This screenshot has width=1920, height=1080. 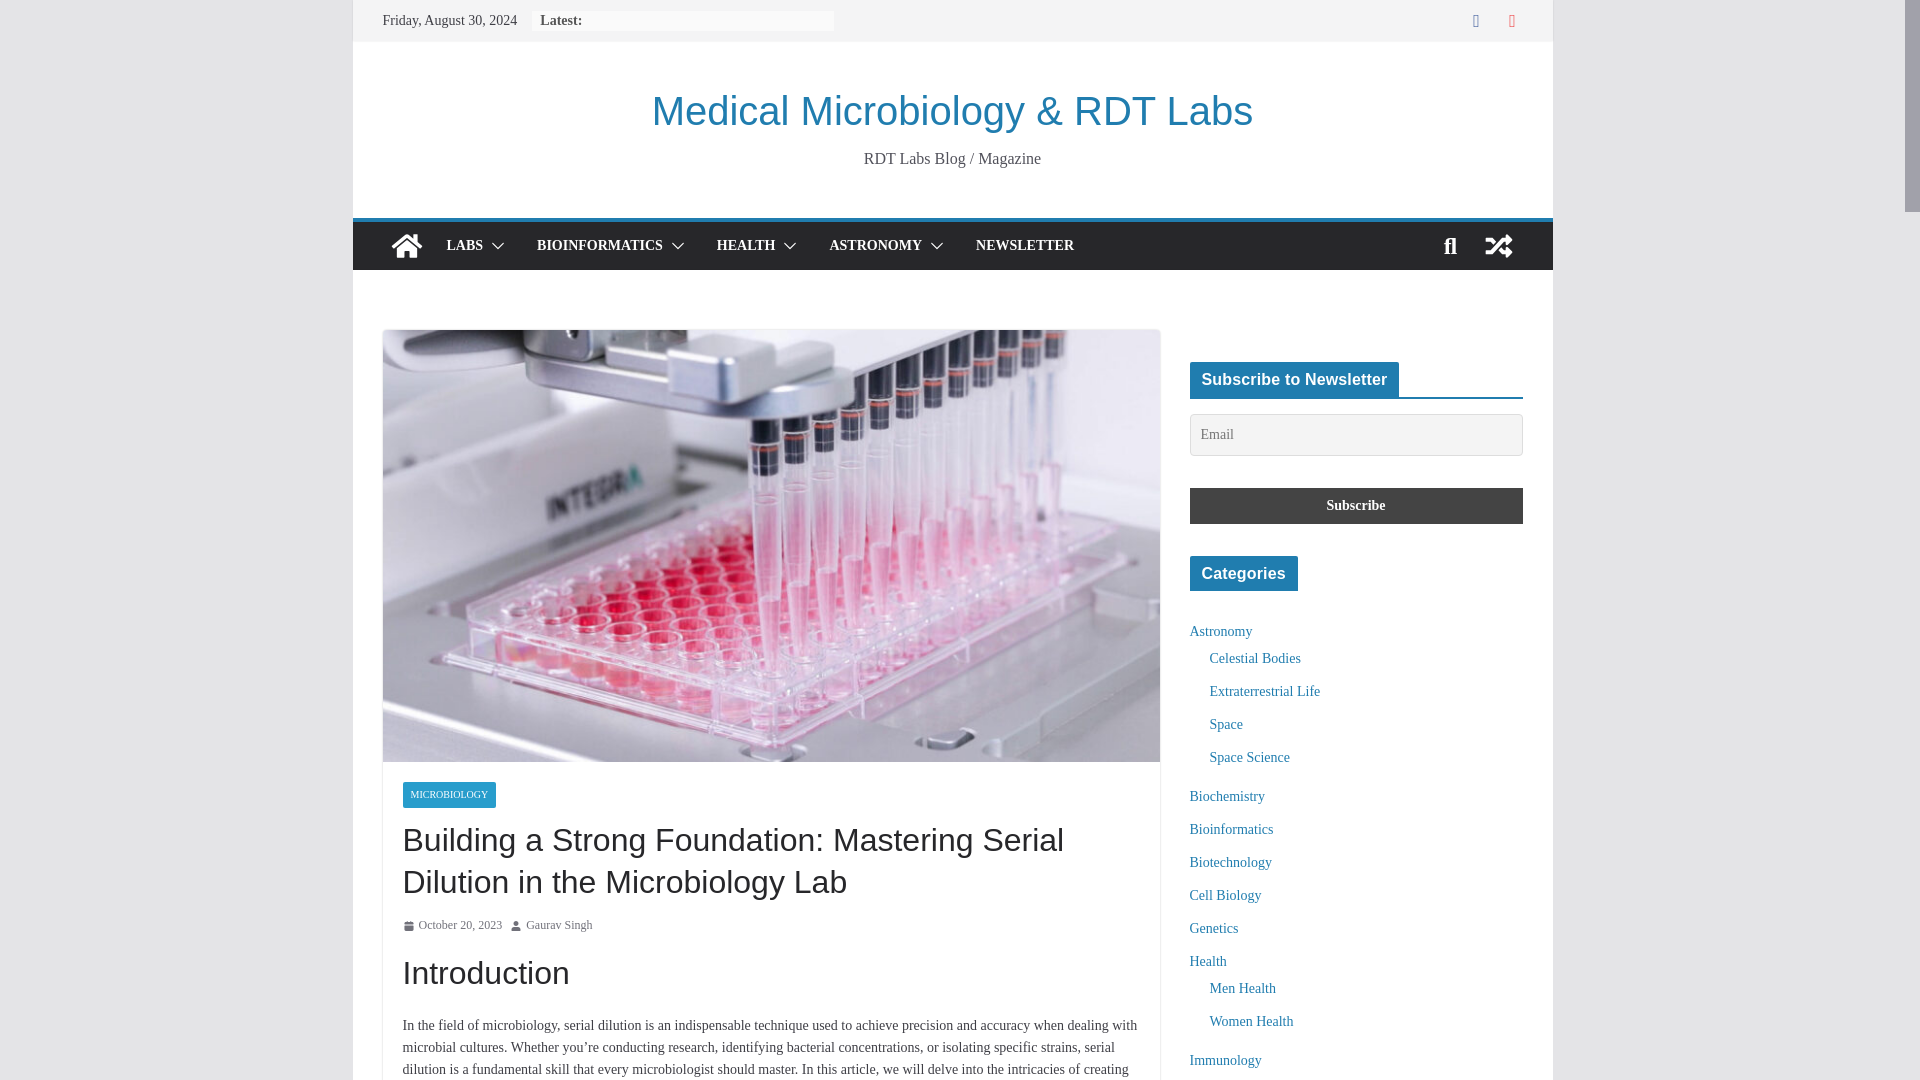 What do you see at coordinates (558, 926) in the screenshot?
I see `Gaurav Singh` at bounding box center [558, 926].